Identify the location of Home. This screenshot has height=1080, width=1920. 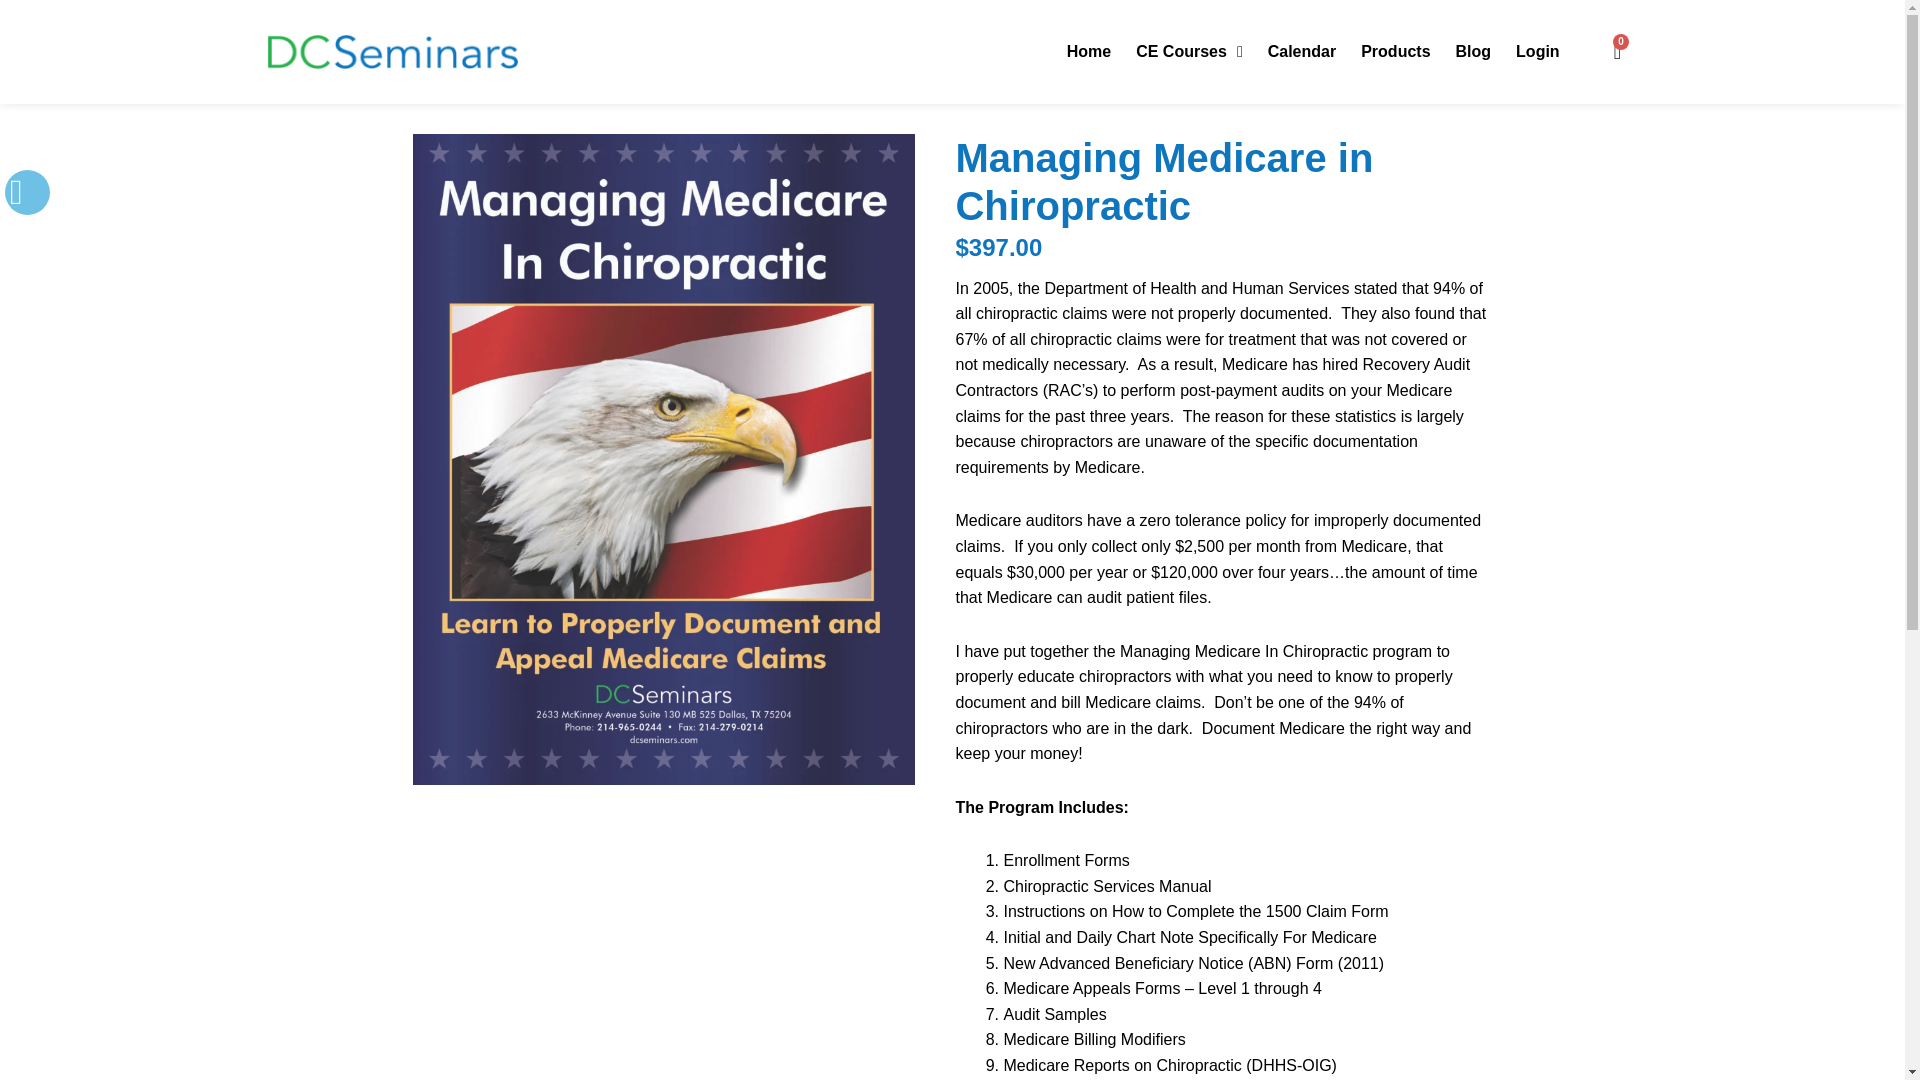
(1089, 52).